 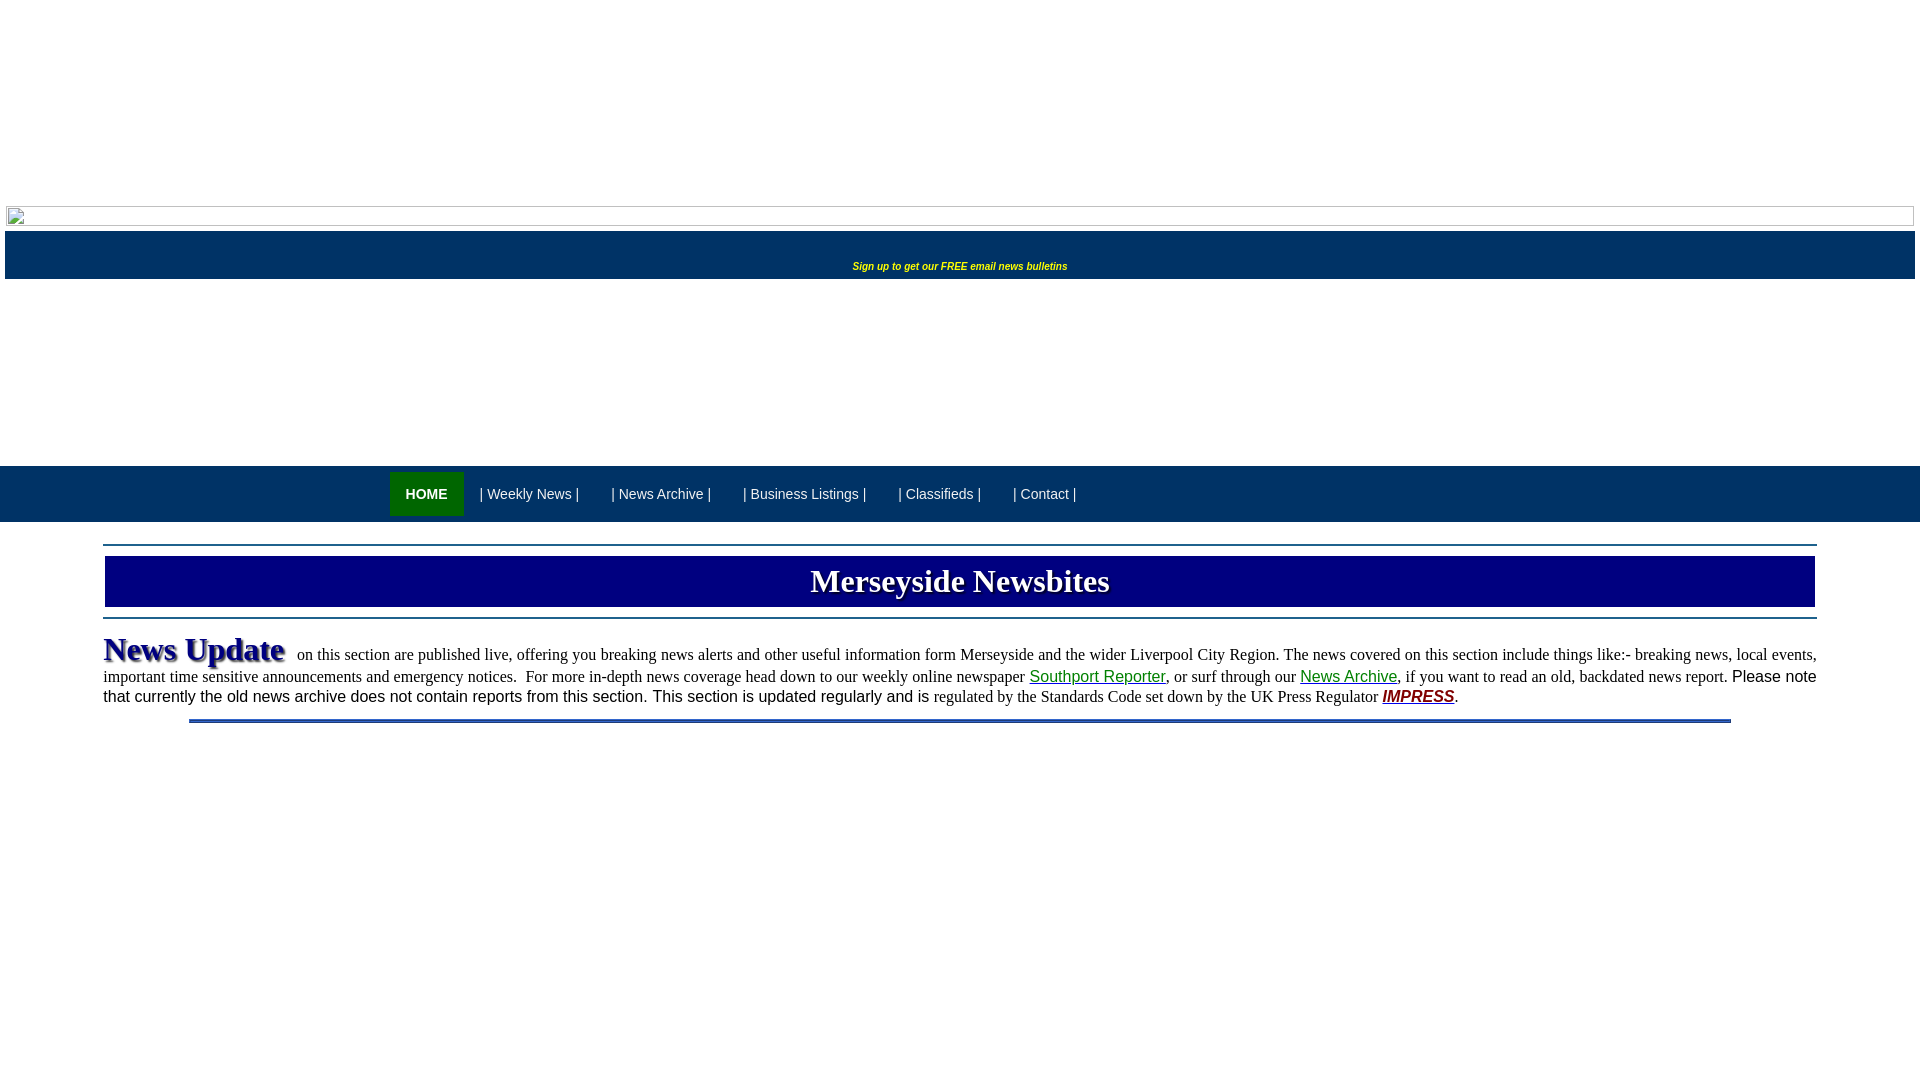 I want to click on Sign up to get our FREE email news bulletins, so click(x=960, y=266).